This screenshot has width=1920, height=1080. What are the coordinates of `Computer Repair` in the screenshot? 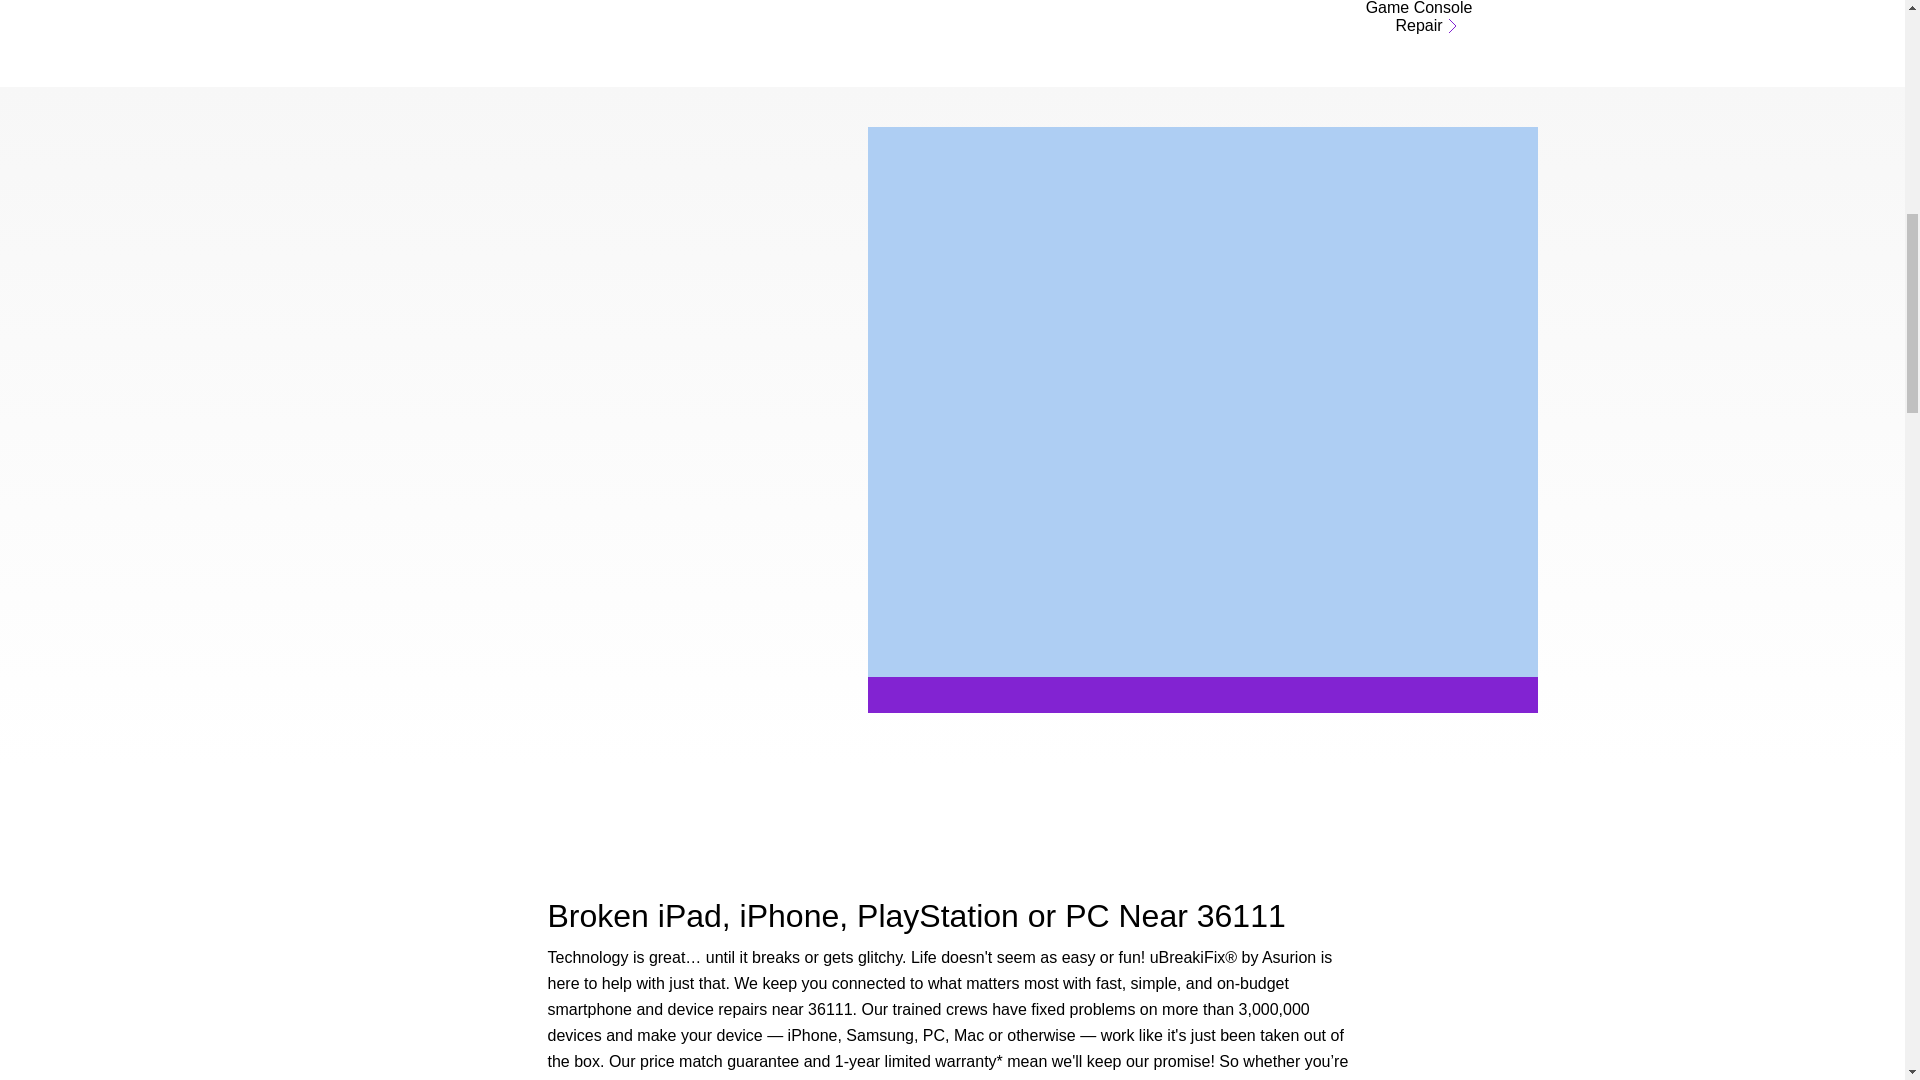 It's located at (1215, 24).